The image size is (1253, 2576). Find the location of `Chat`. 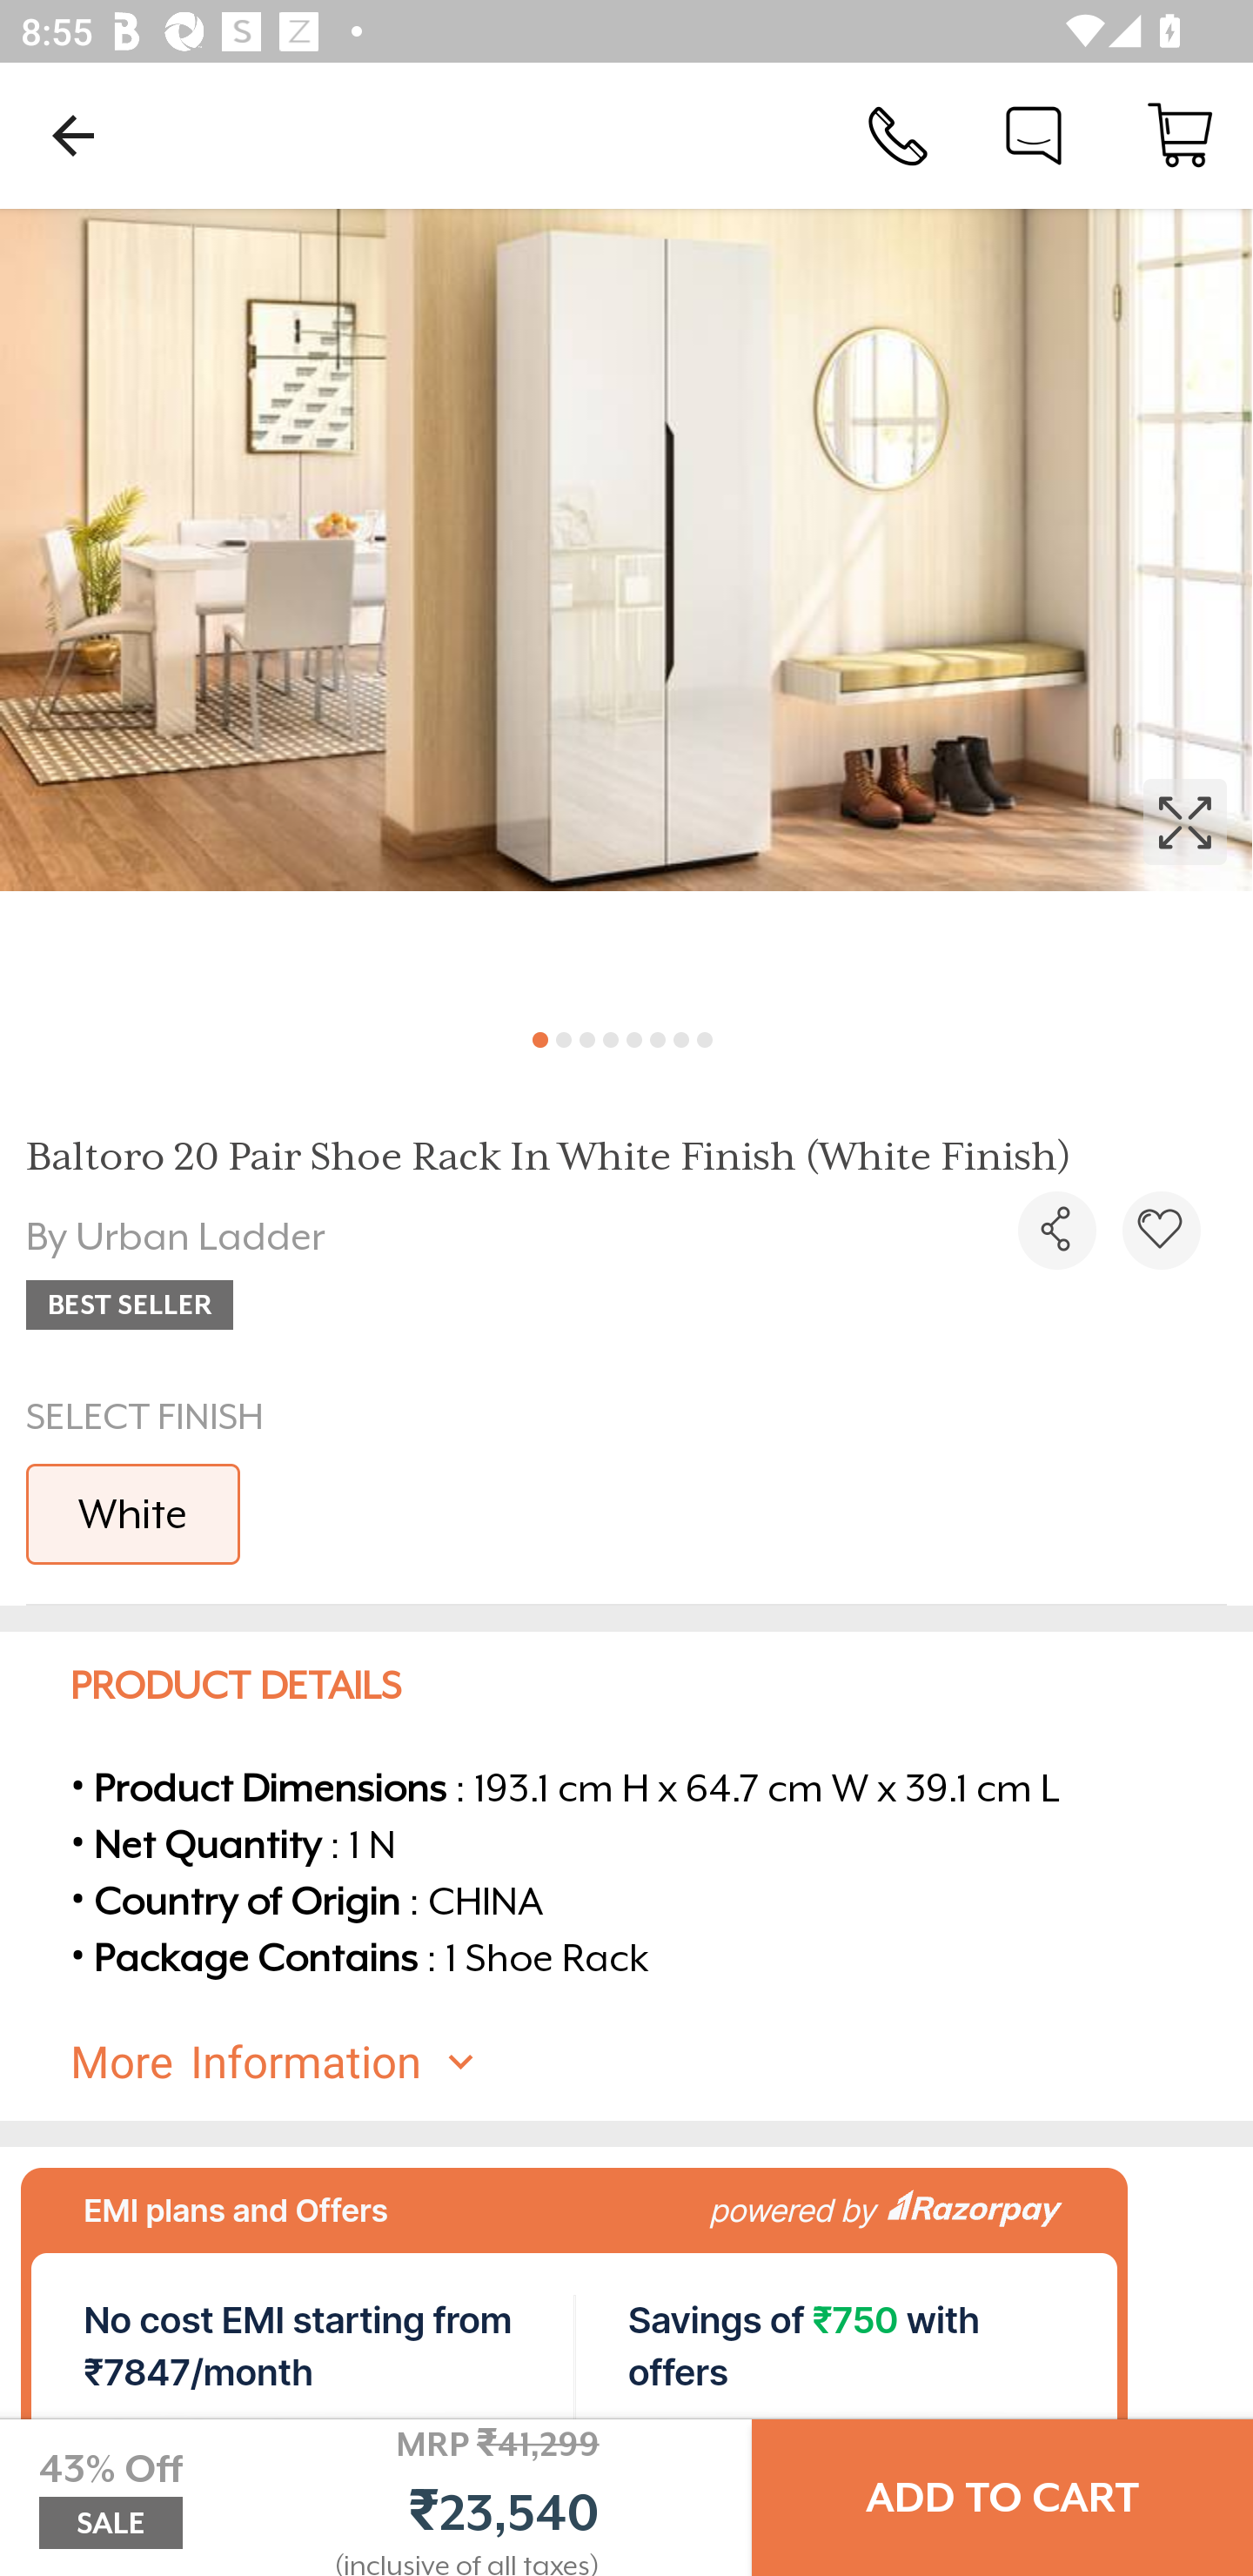

Chat is located at coordinates (1034, 134).